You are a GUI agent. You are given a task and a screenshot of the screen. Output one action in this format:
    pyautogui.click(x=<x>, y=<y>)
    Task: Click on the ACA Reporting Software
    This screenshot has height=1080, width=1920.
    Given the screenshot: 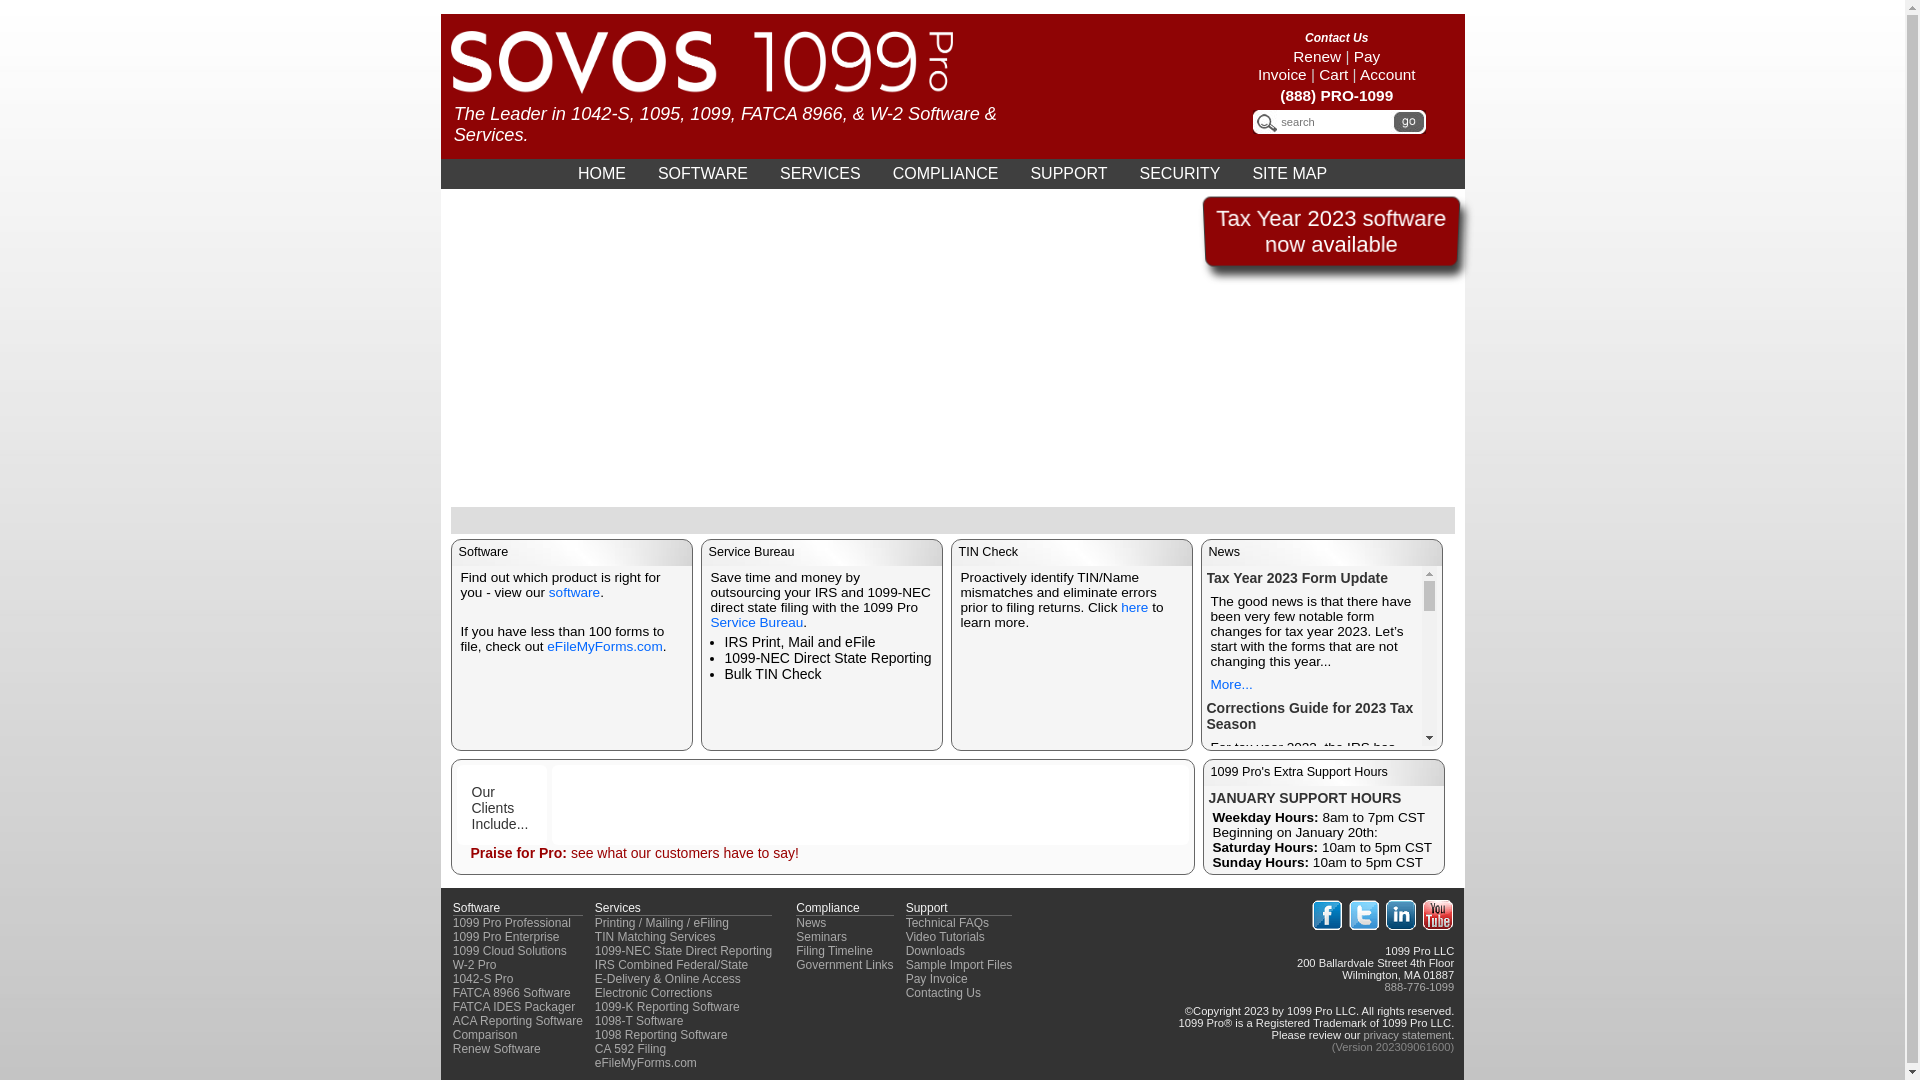 What is the action you would take?
    pyautogui.click(x=518, y=1021)
    